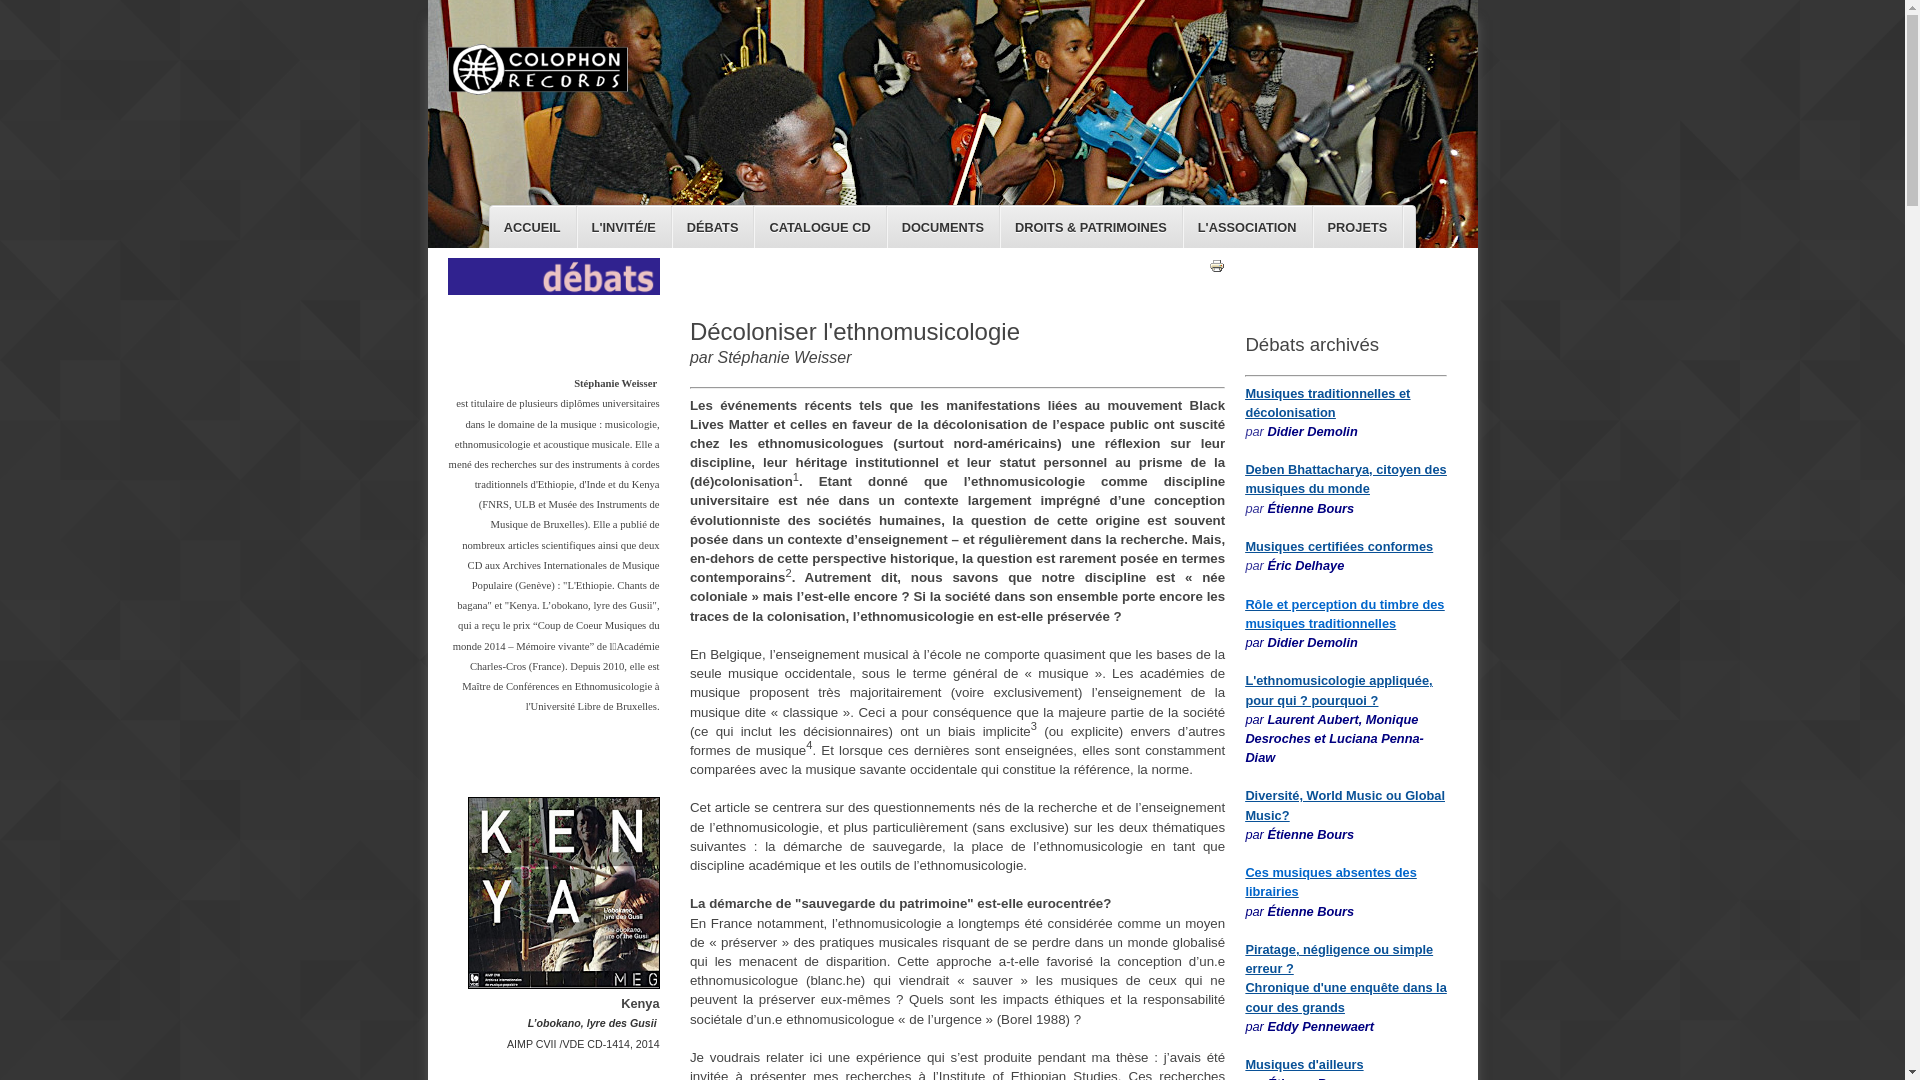 The image size is (1920, 1080). Describe the element at coordinates (1304, 1064) in the screenshot. I see `Musiques d'ailleurs` at that location.